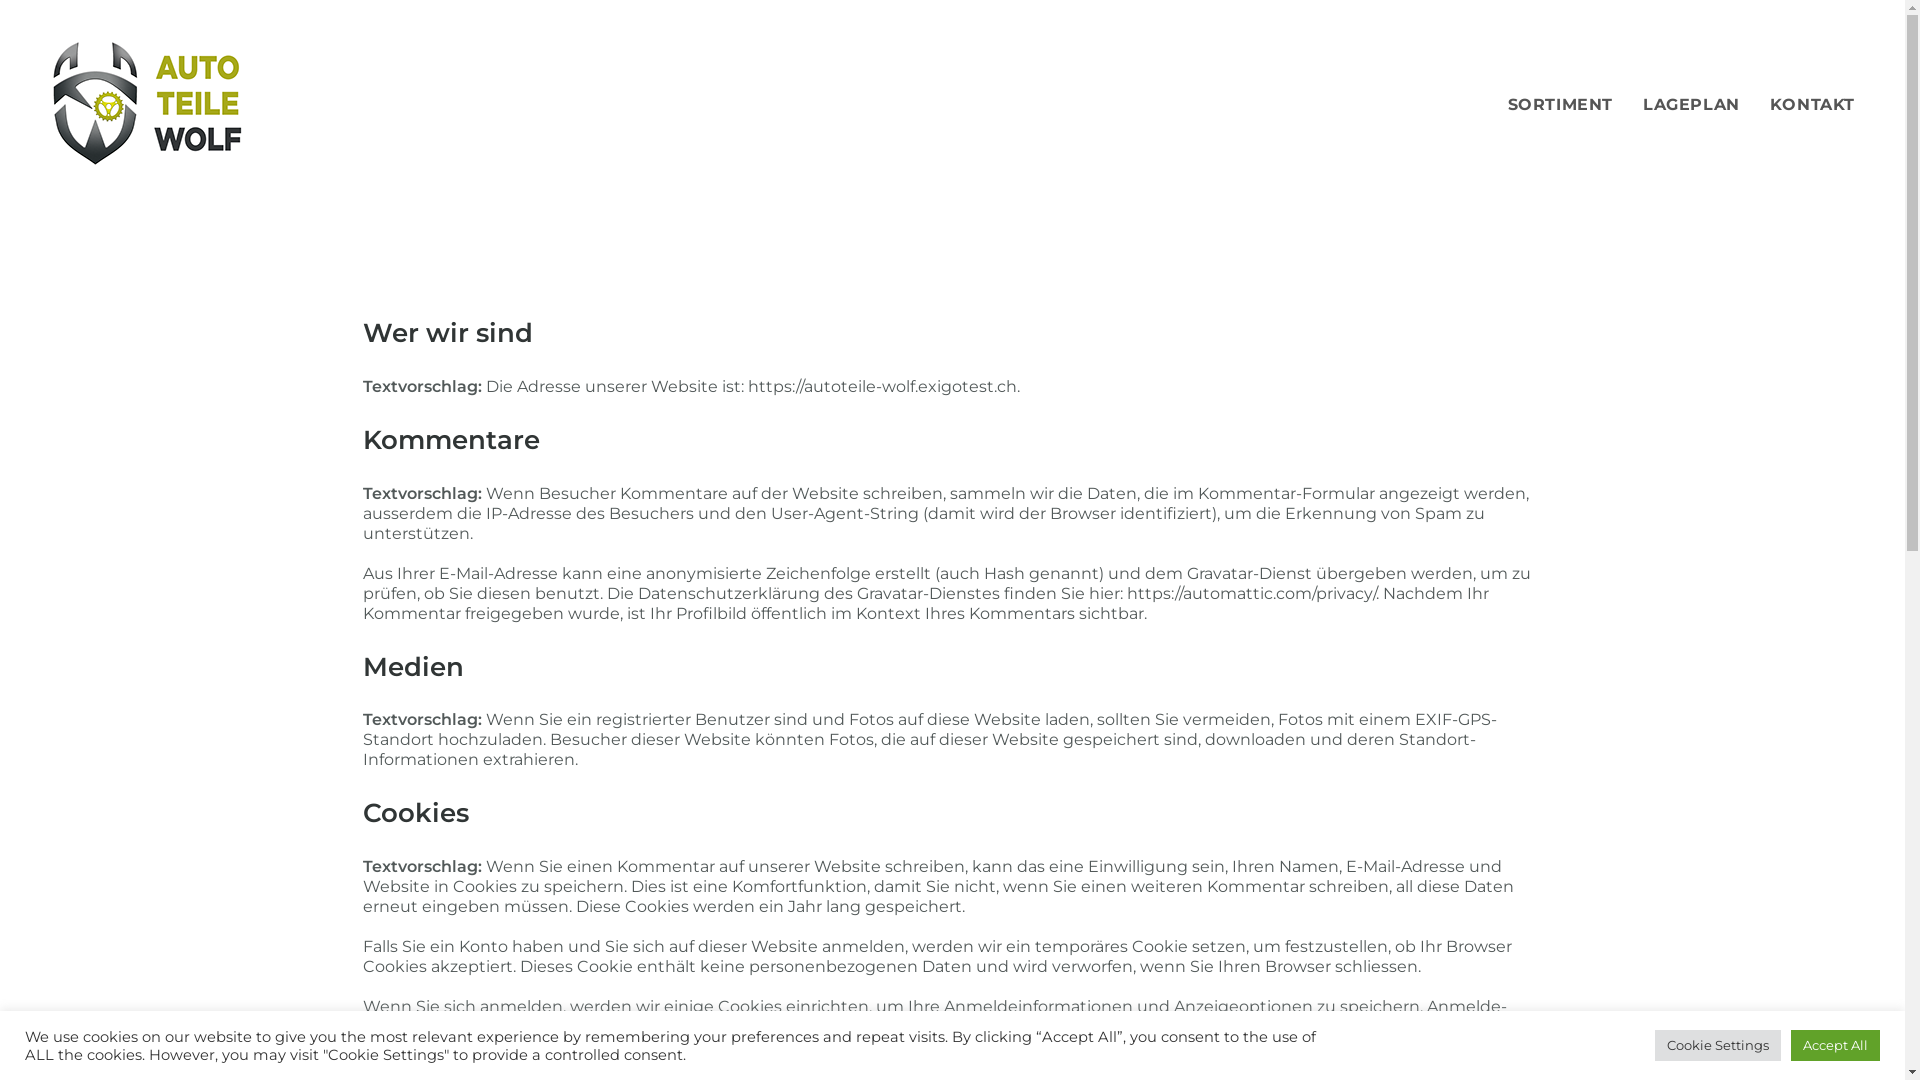  I want to click on Cookie Settings, so click(1718, 1046).